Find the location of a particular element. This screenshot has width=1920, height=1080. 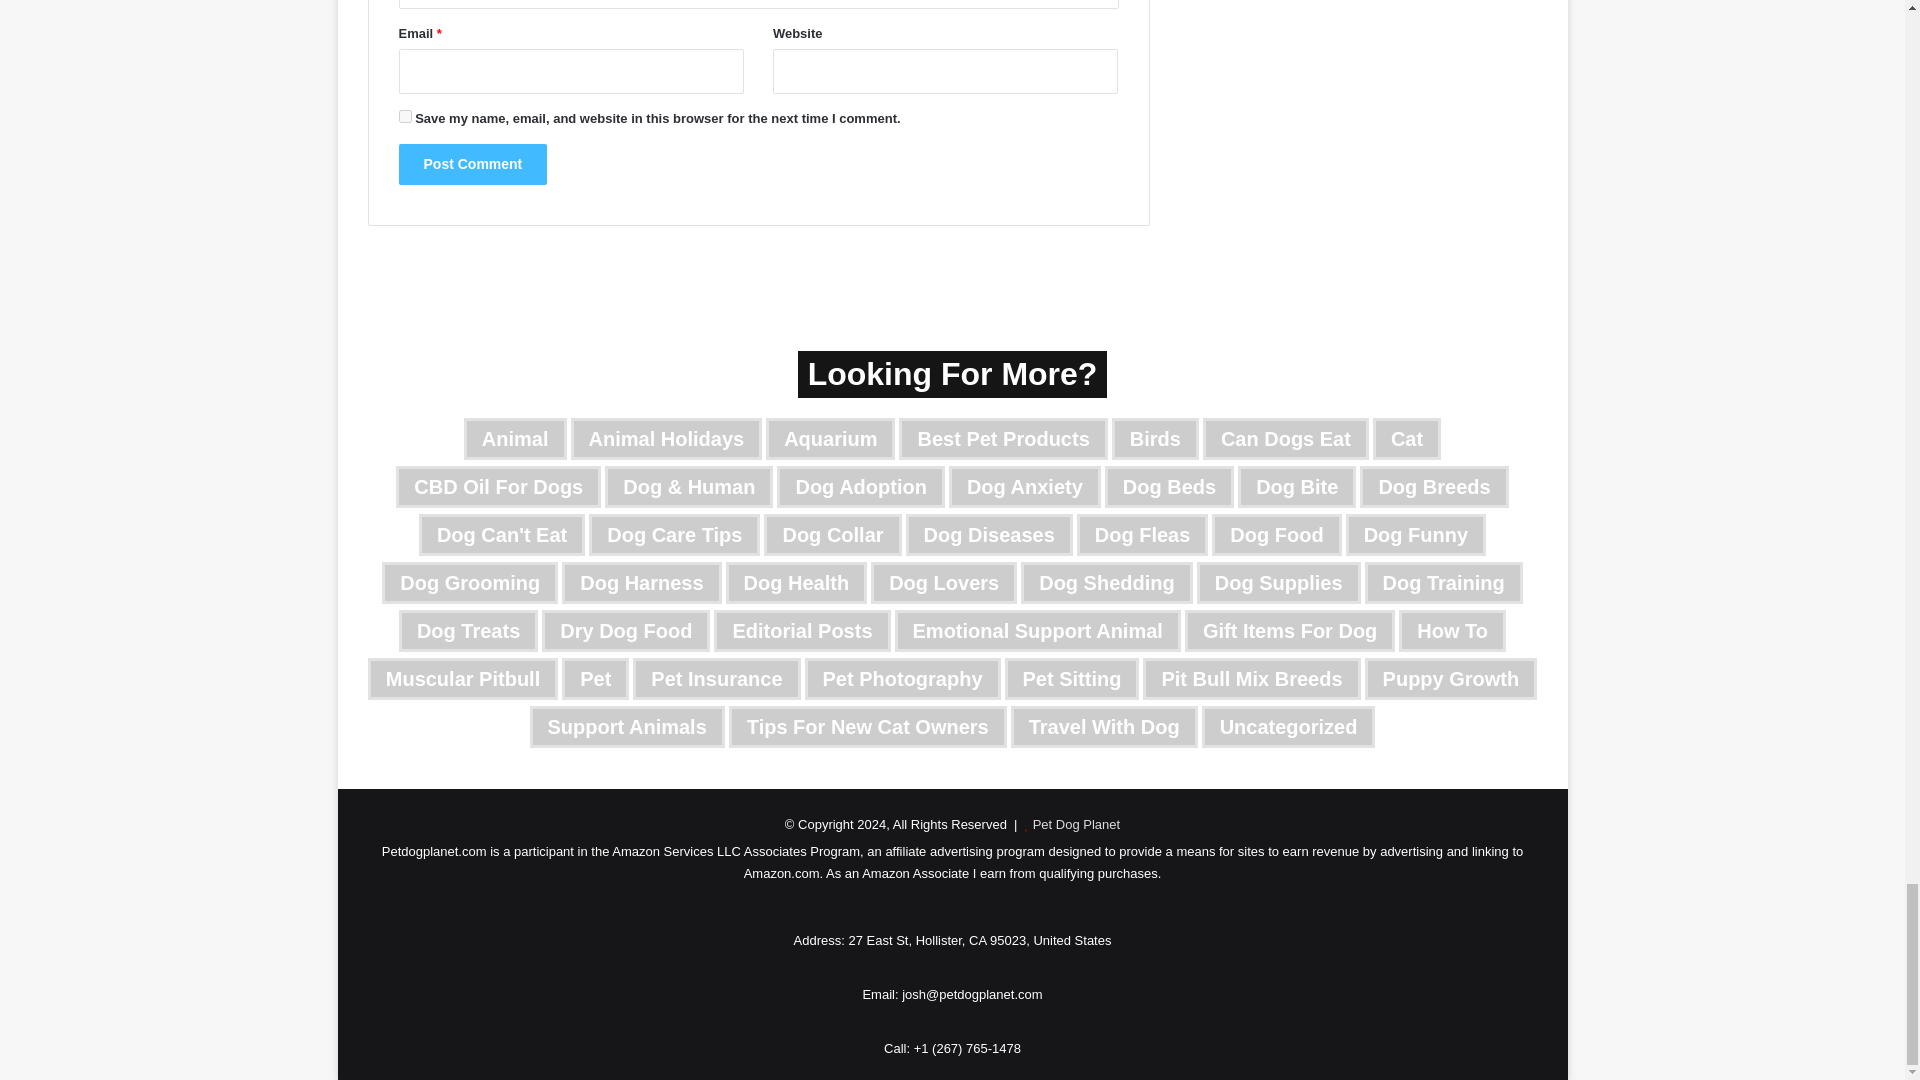

Post Comment is located at coordinates (472, 164).